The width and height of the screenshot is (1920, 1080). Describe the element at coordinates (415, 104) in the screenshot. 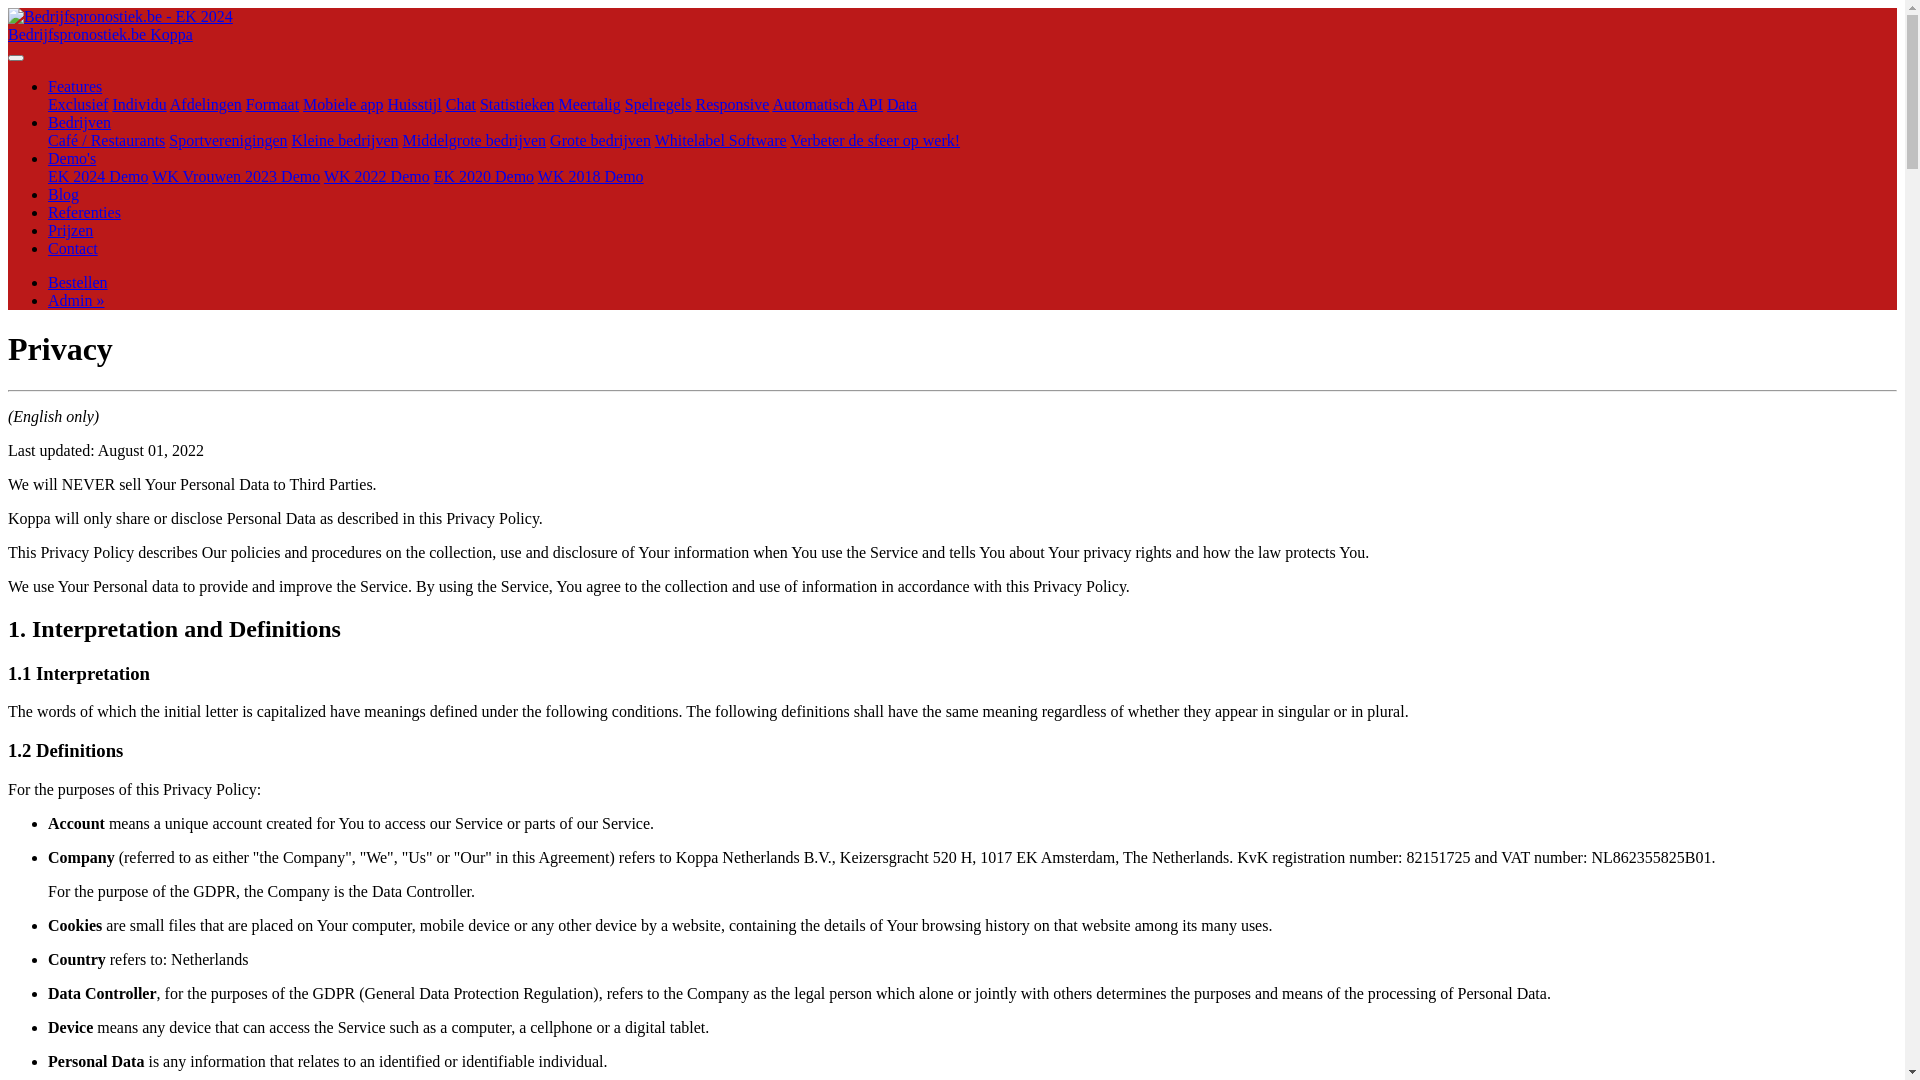

I see `Huisstijl` at that location.